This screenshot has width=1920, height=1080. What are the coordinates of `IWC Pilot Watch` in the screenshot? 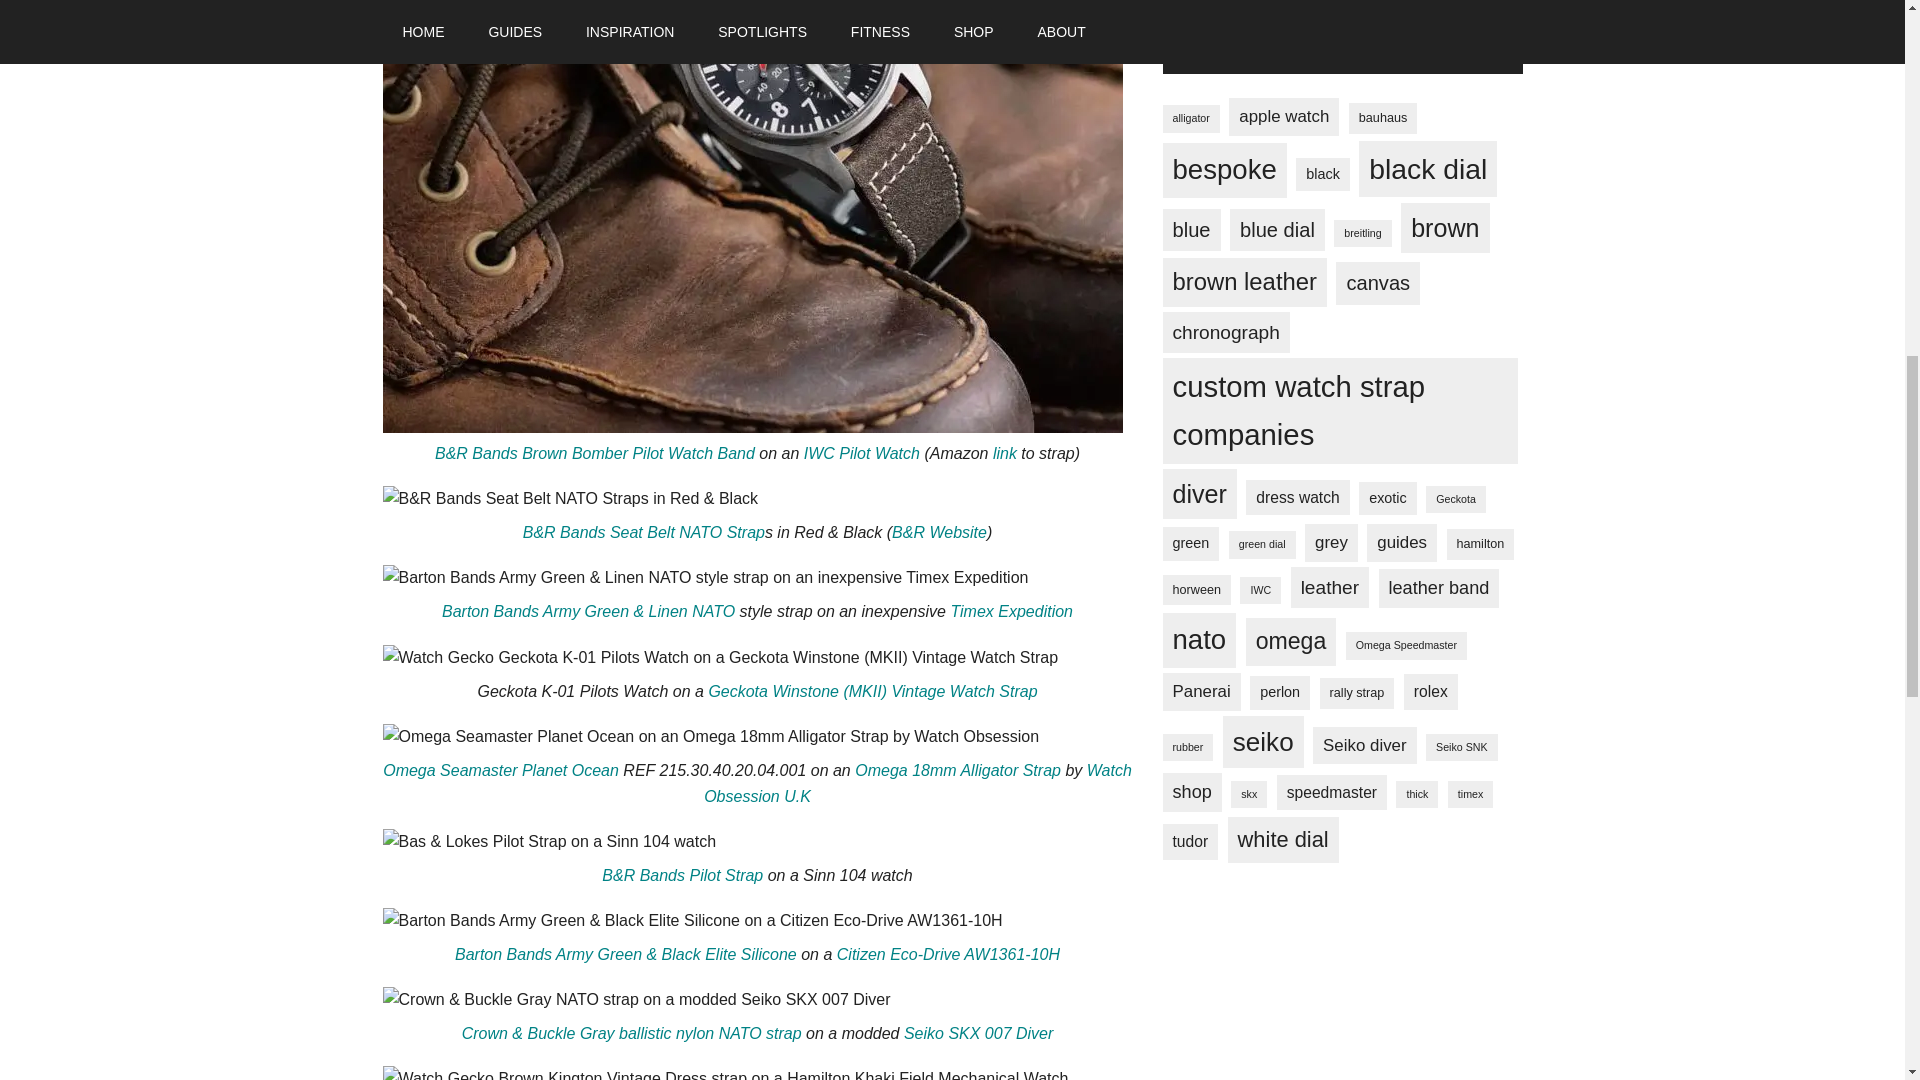 It's located at (862, 453).